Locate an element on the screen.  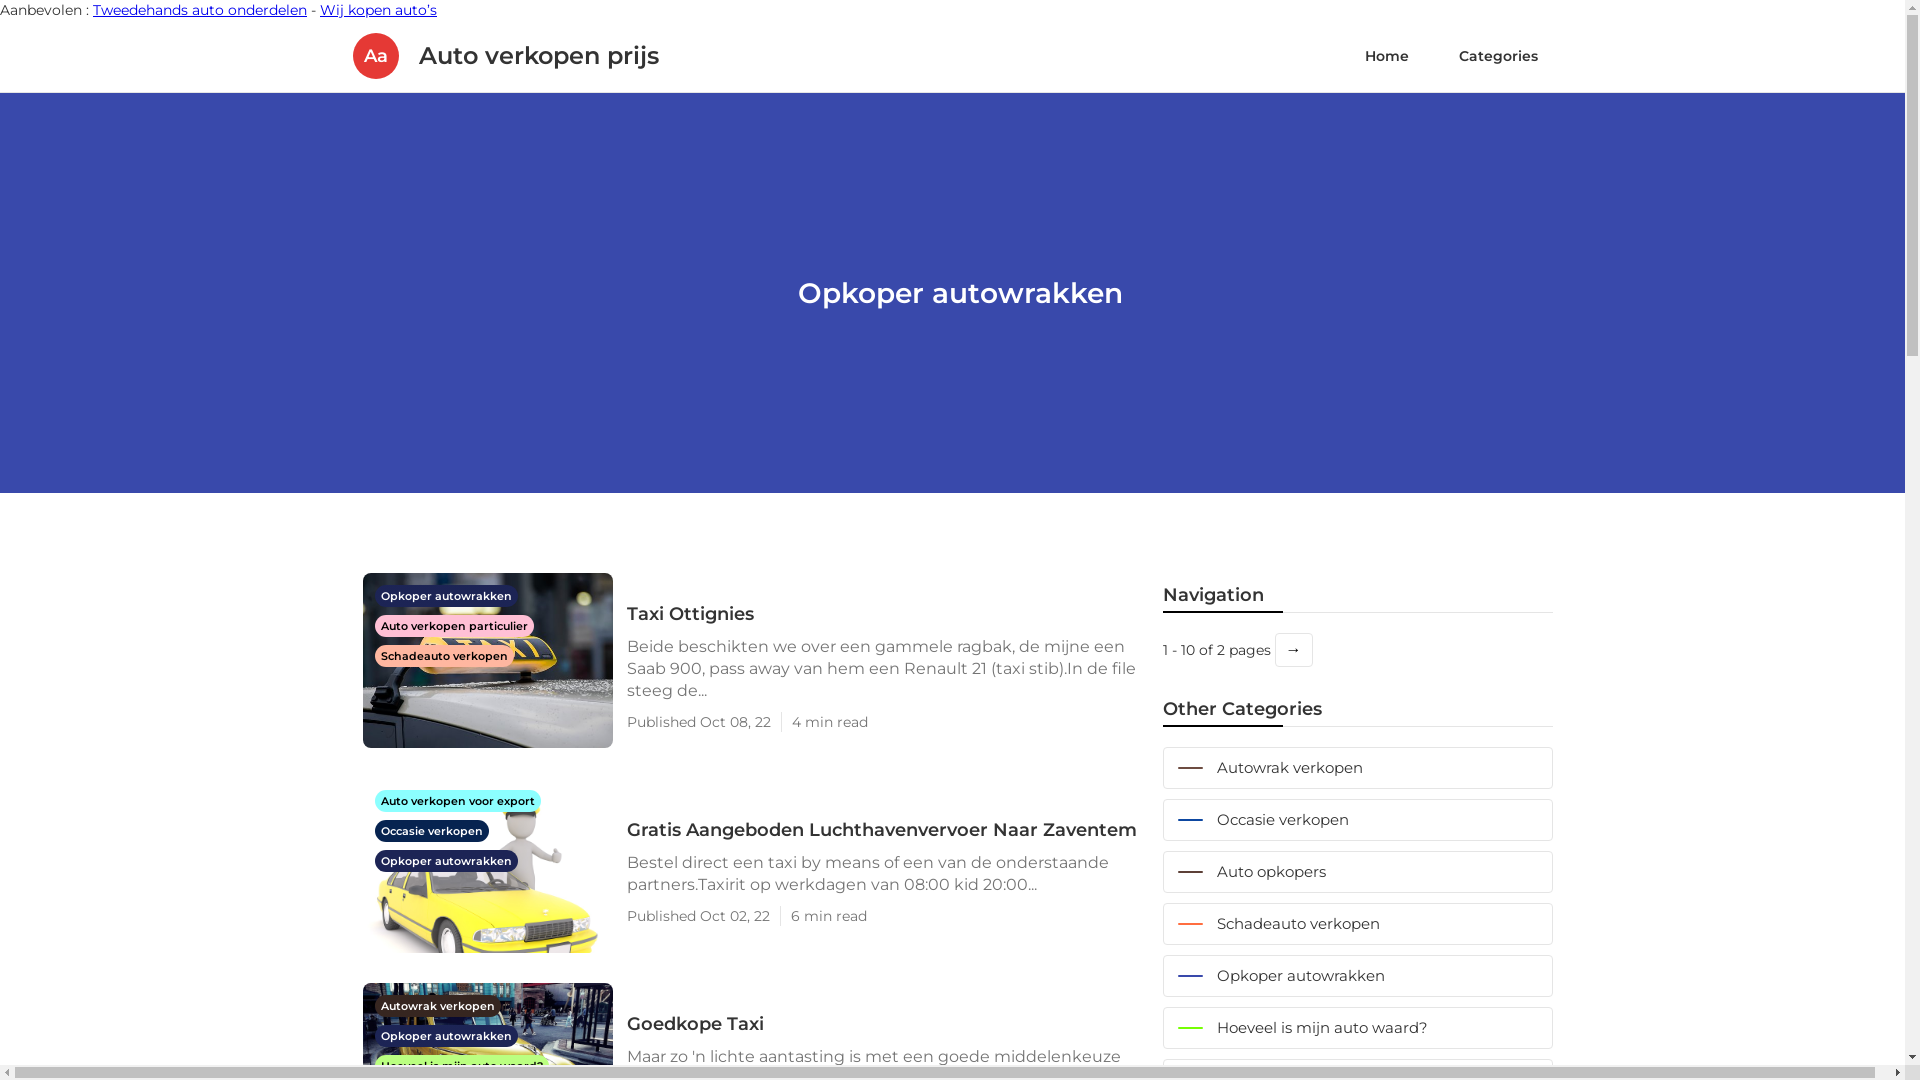
Autowrak verkopen is located at coordinates (1357, 768).